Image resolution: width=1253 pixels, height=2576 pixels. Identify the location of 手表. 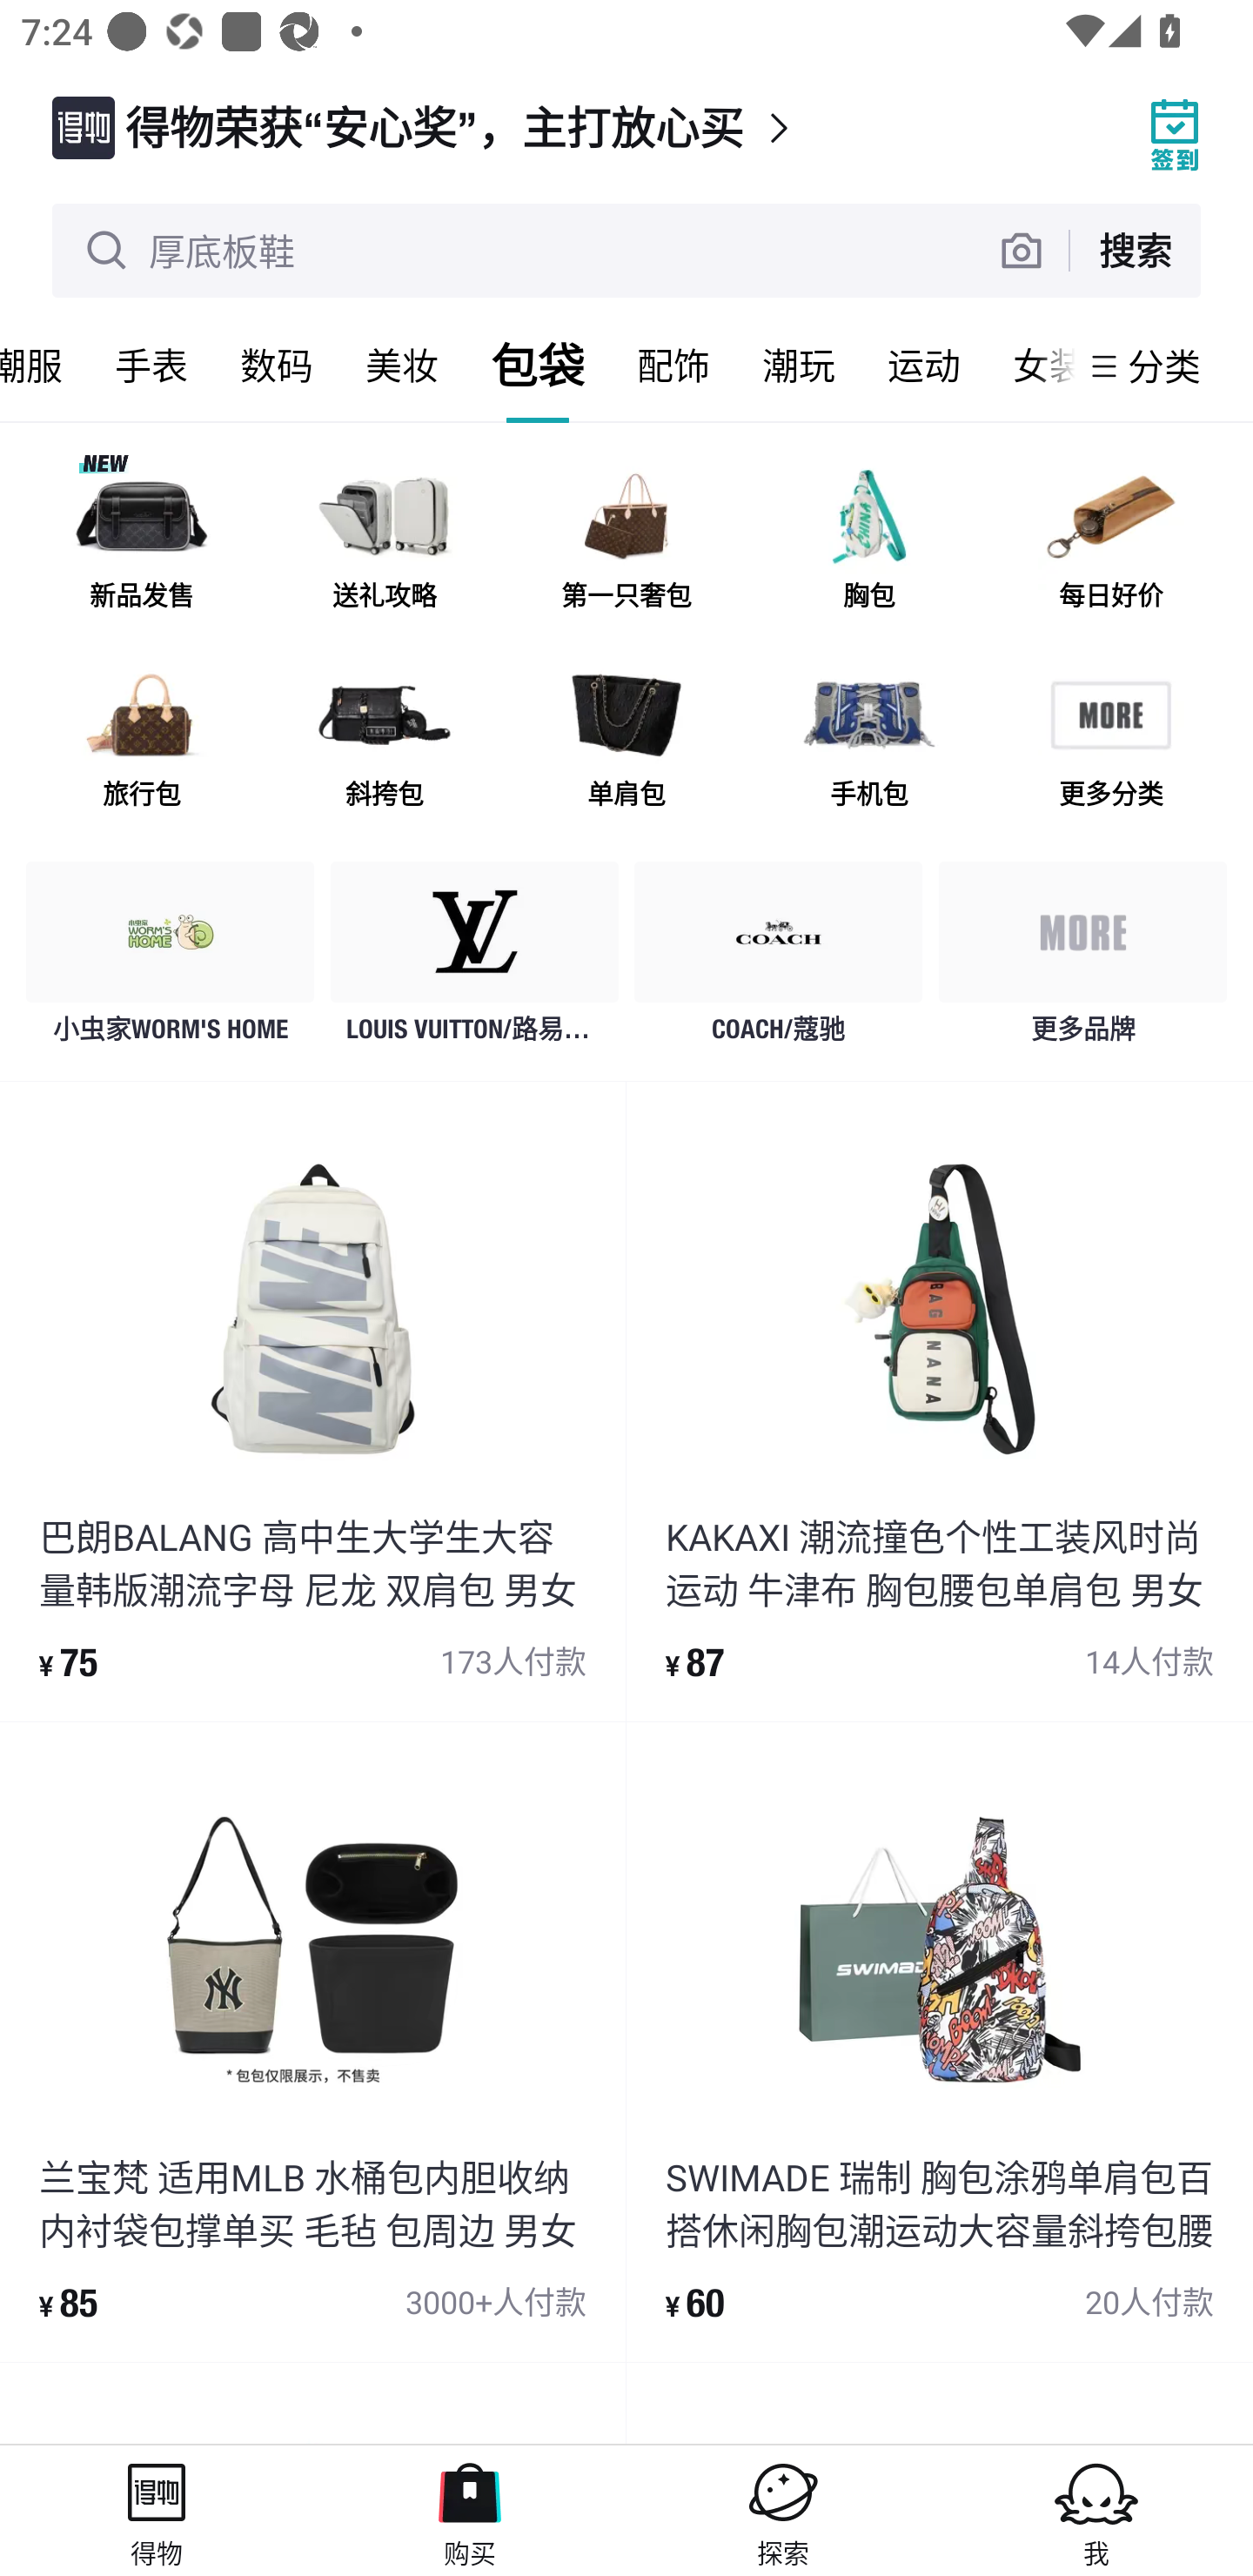
(151, 366).